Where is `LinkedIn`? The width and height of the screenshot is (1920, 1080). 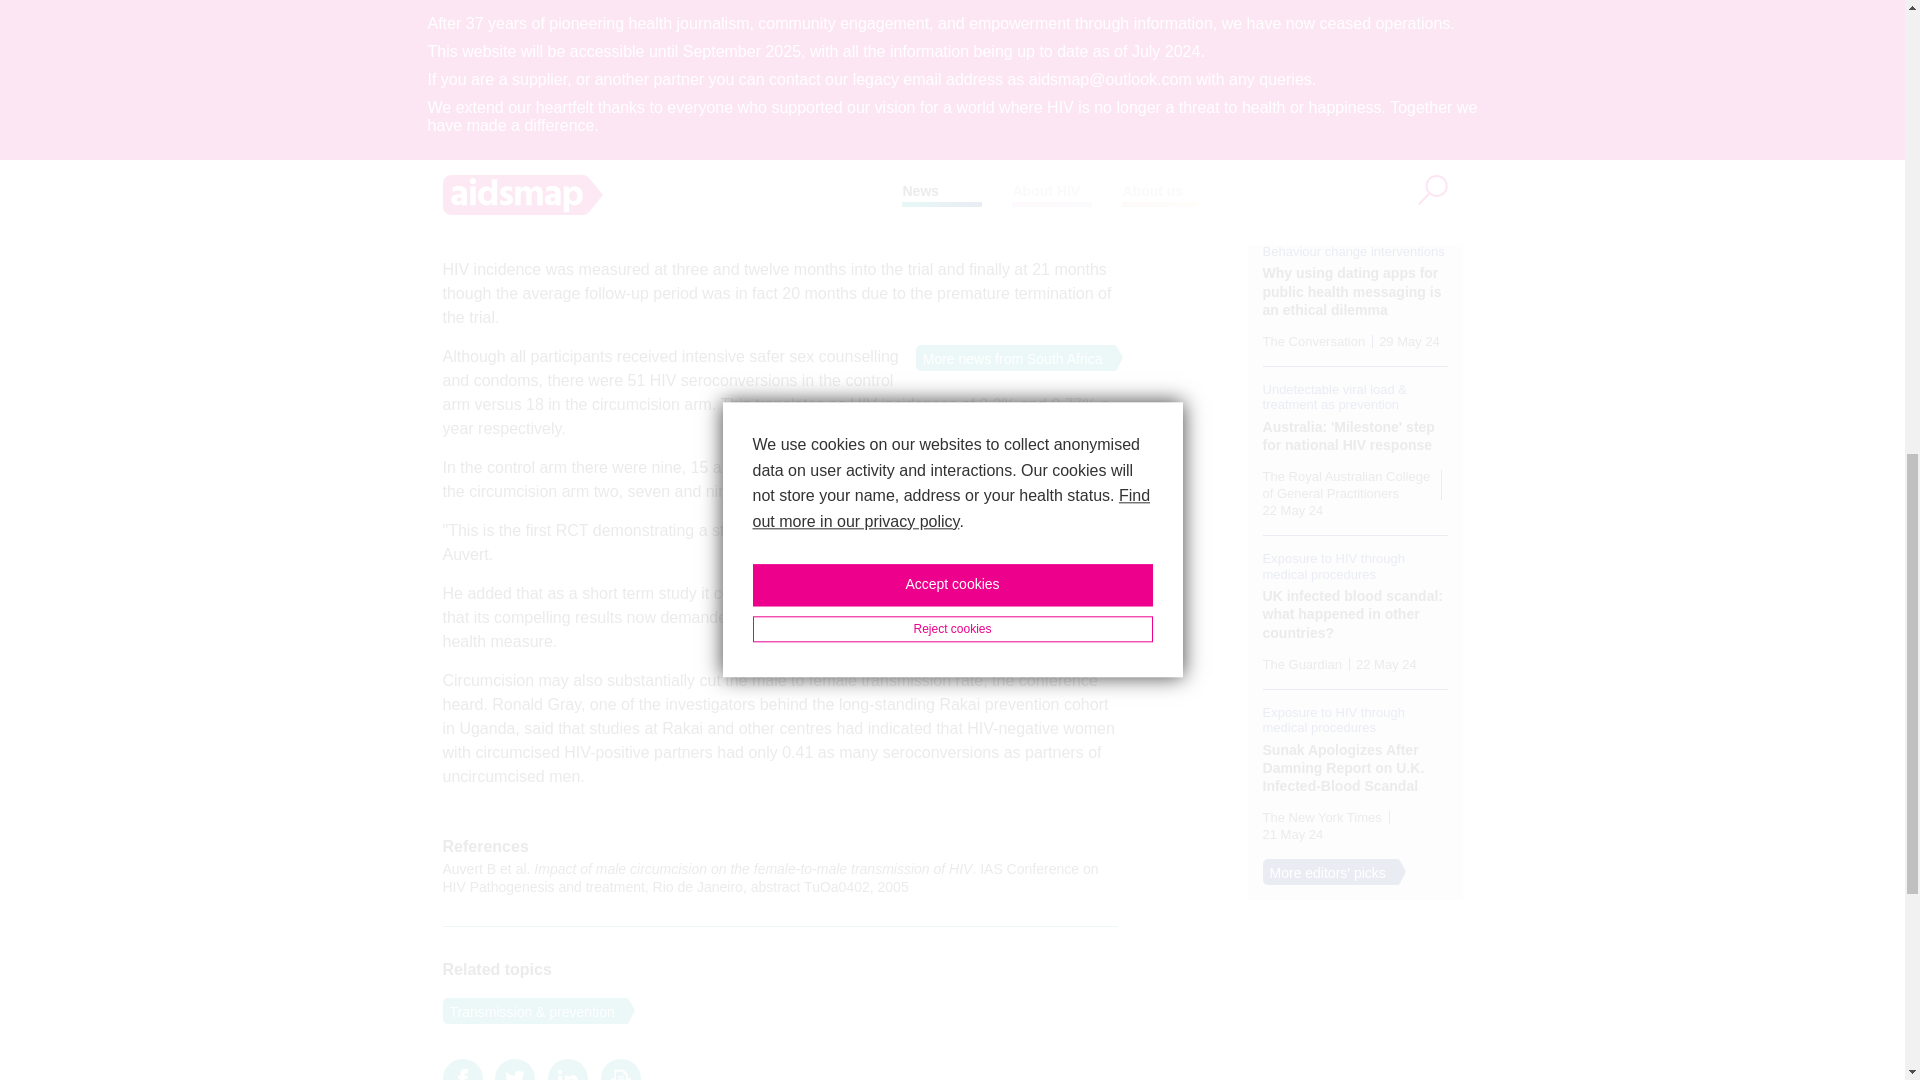
LinkedIn is located at coordinates (567, 1074).